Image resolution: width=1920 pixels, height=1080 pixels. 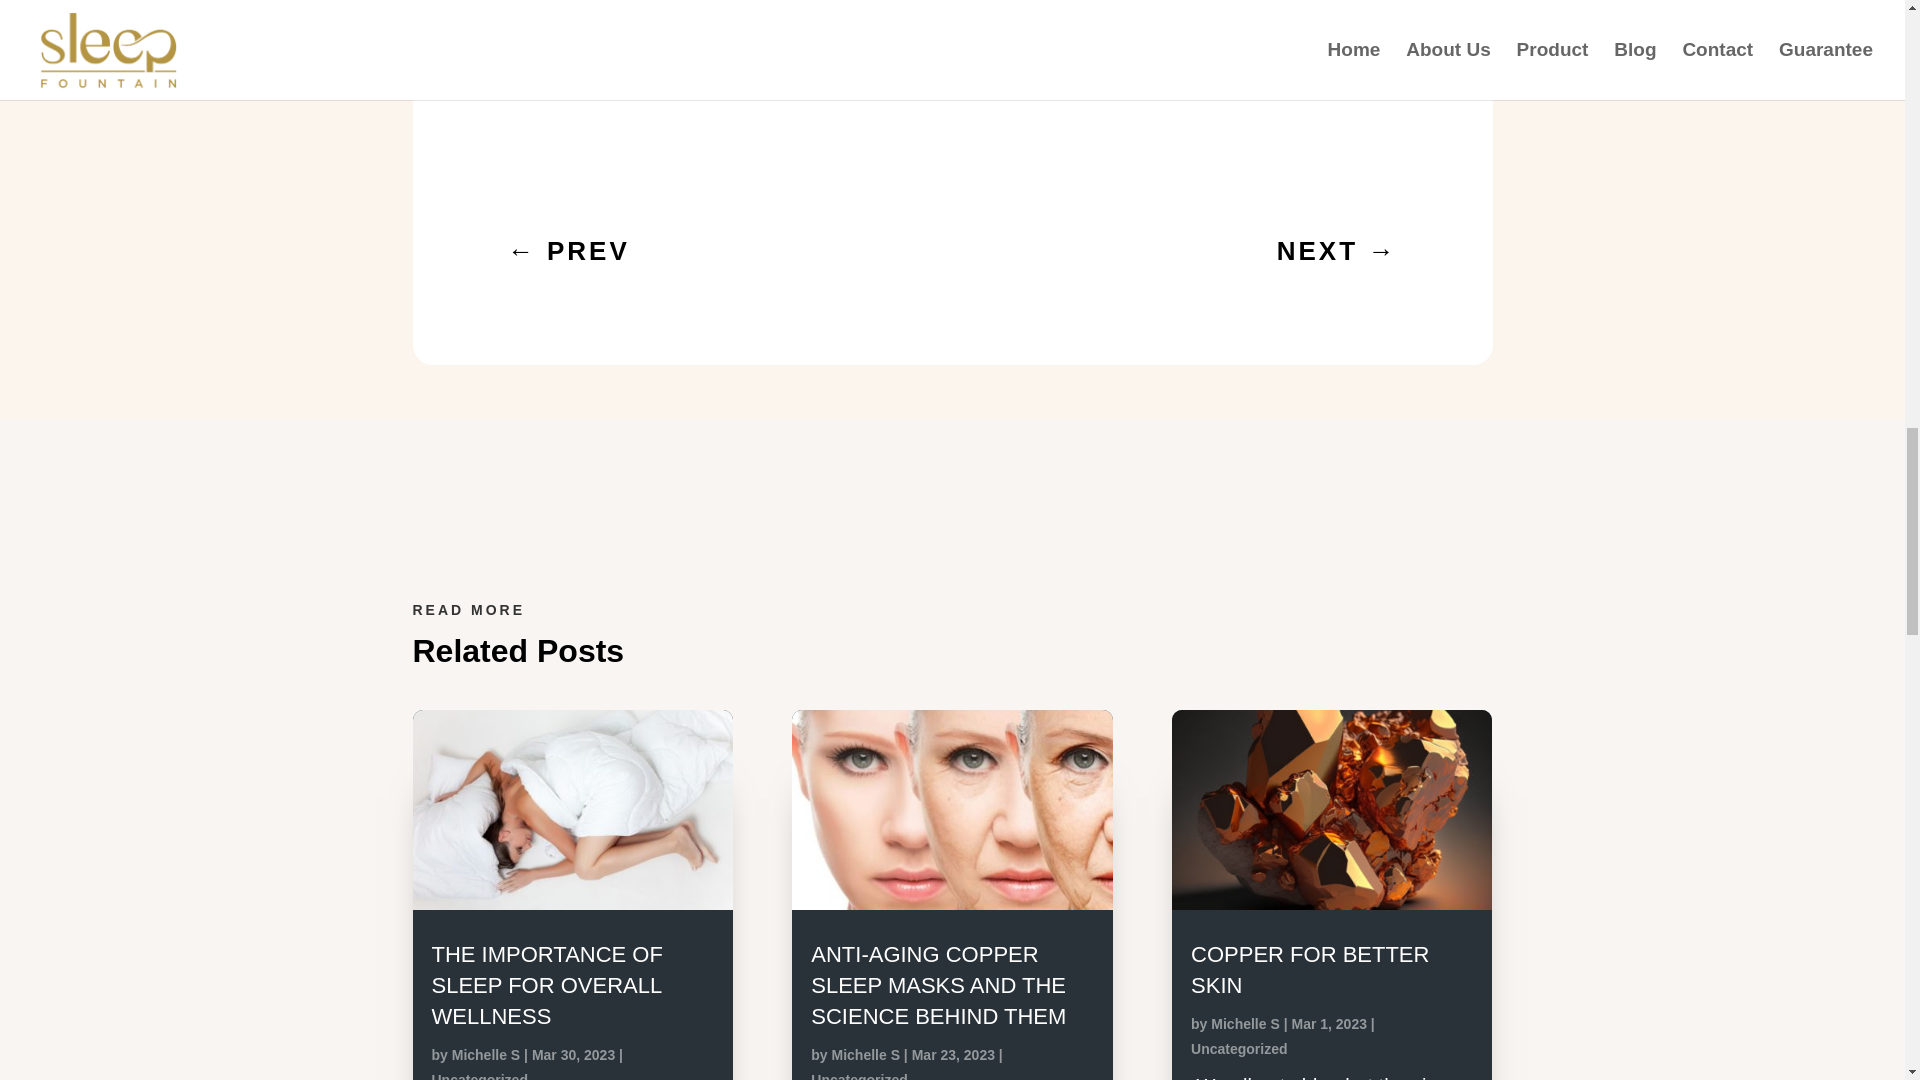 What do you see at coordinates (866, 1054) in the screenshot?
I see `Michelle S` at bounding box center [866, 1054].